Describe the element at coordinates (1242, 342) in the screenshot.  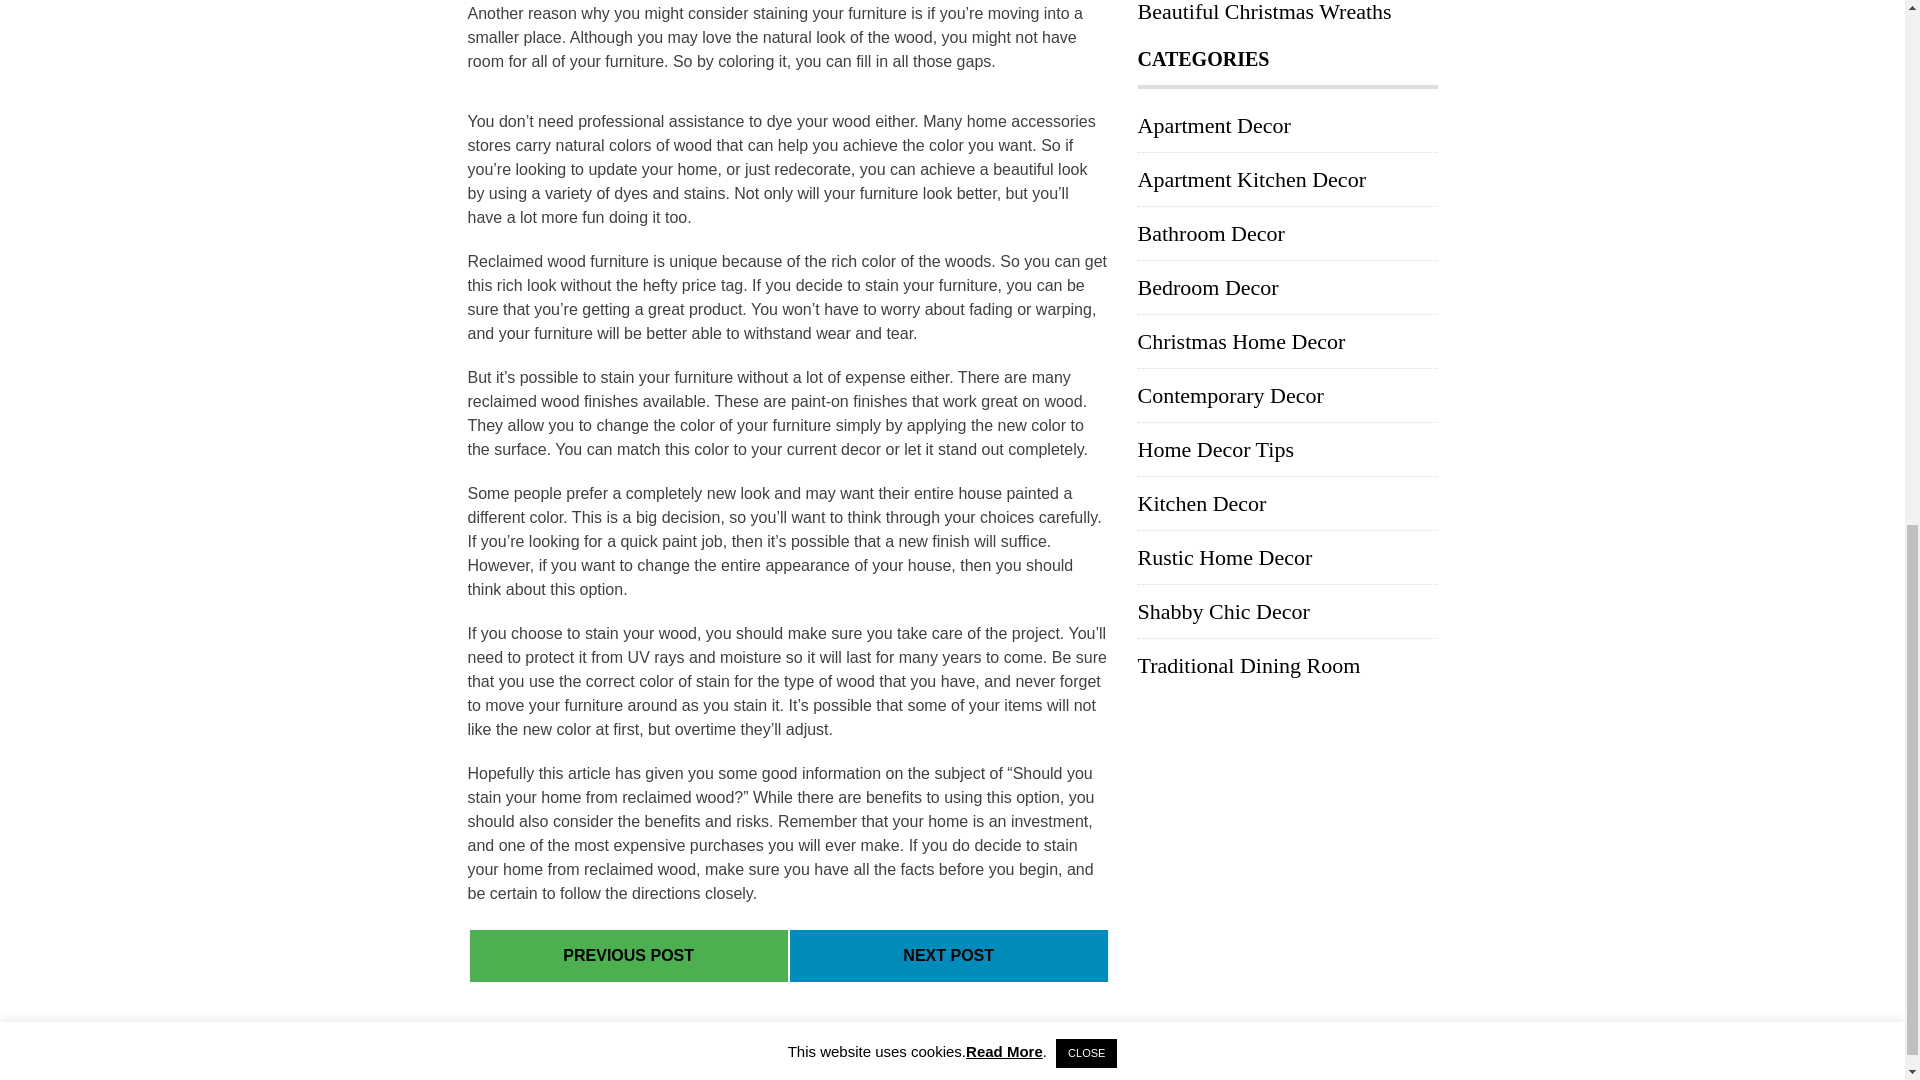
I see `Christmas Home Decor` at that location.